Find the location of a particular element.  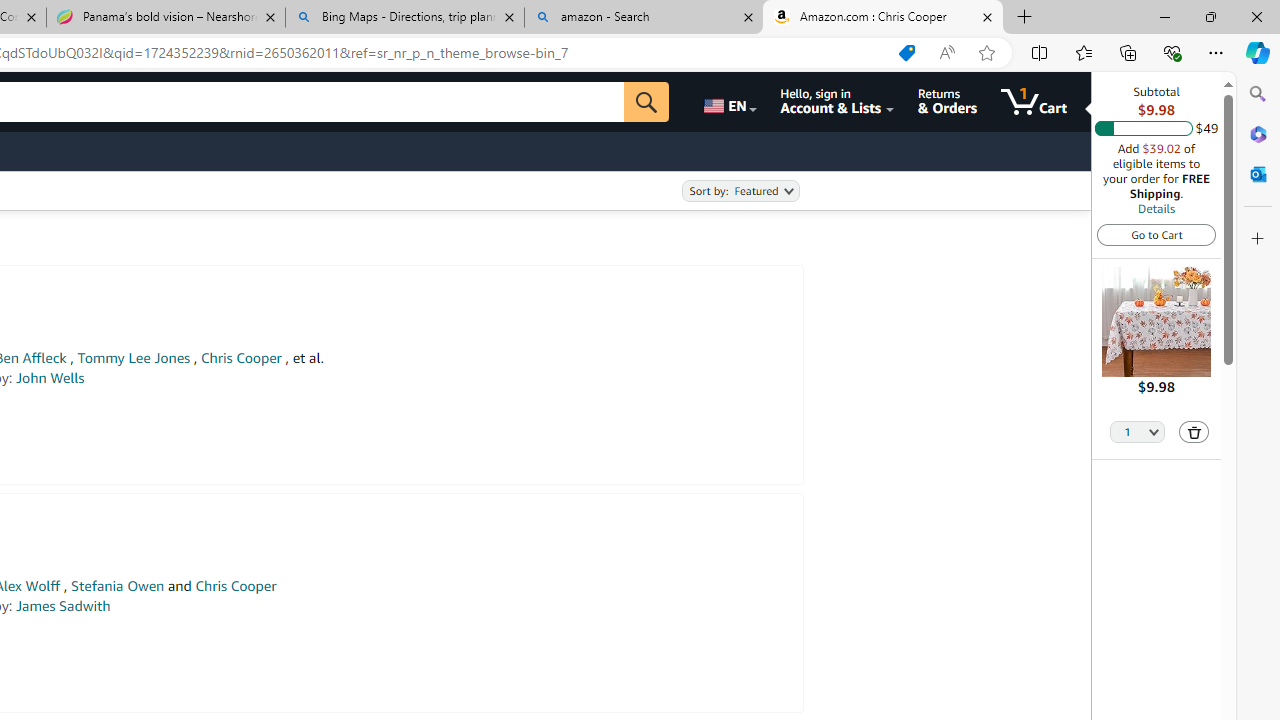

Go is located at coordinates (646, 102).